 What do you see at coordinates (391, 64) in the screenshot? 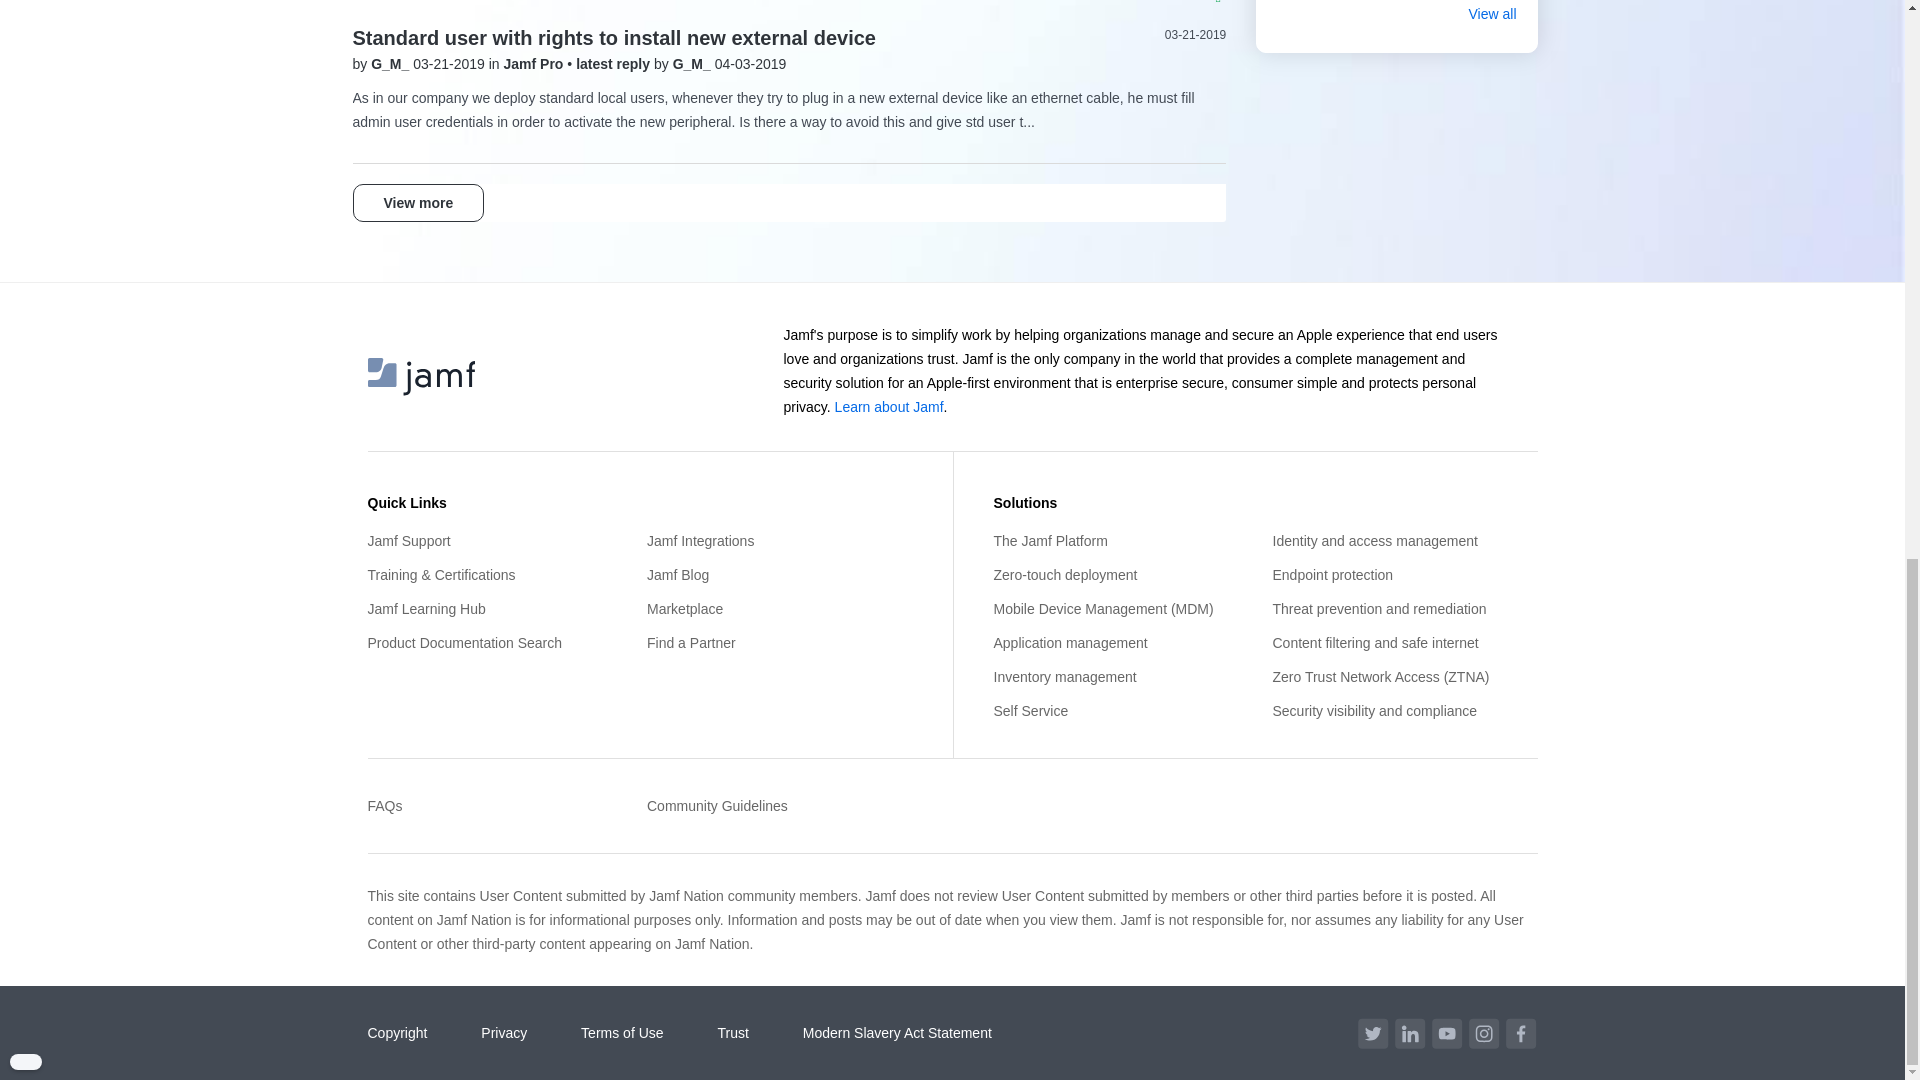
I see `View profile` at bounding box center [391, 64].